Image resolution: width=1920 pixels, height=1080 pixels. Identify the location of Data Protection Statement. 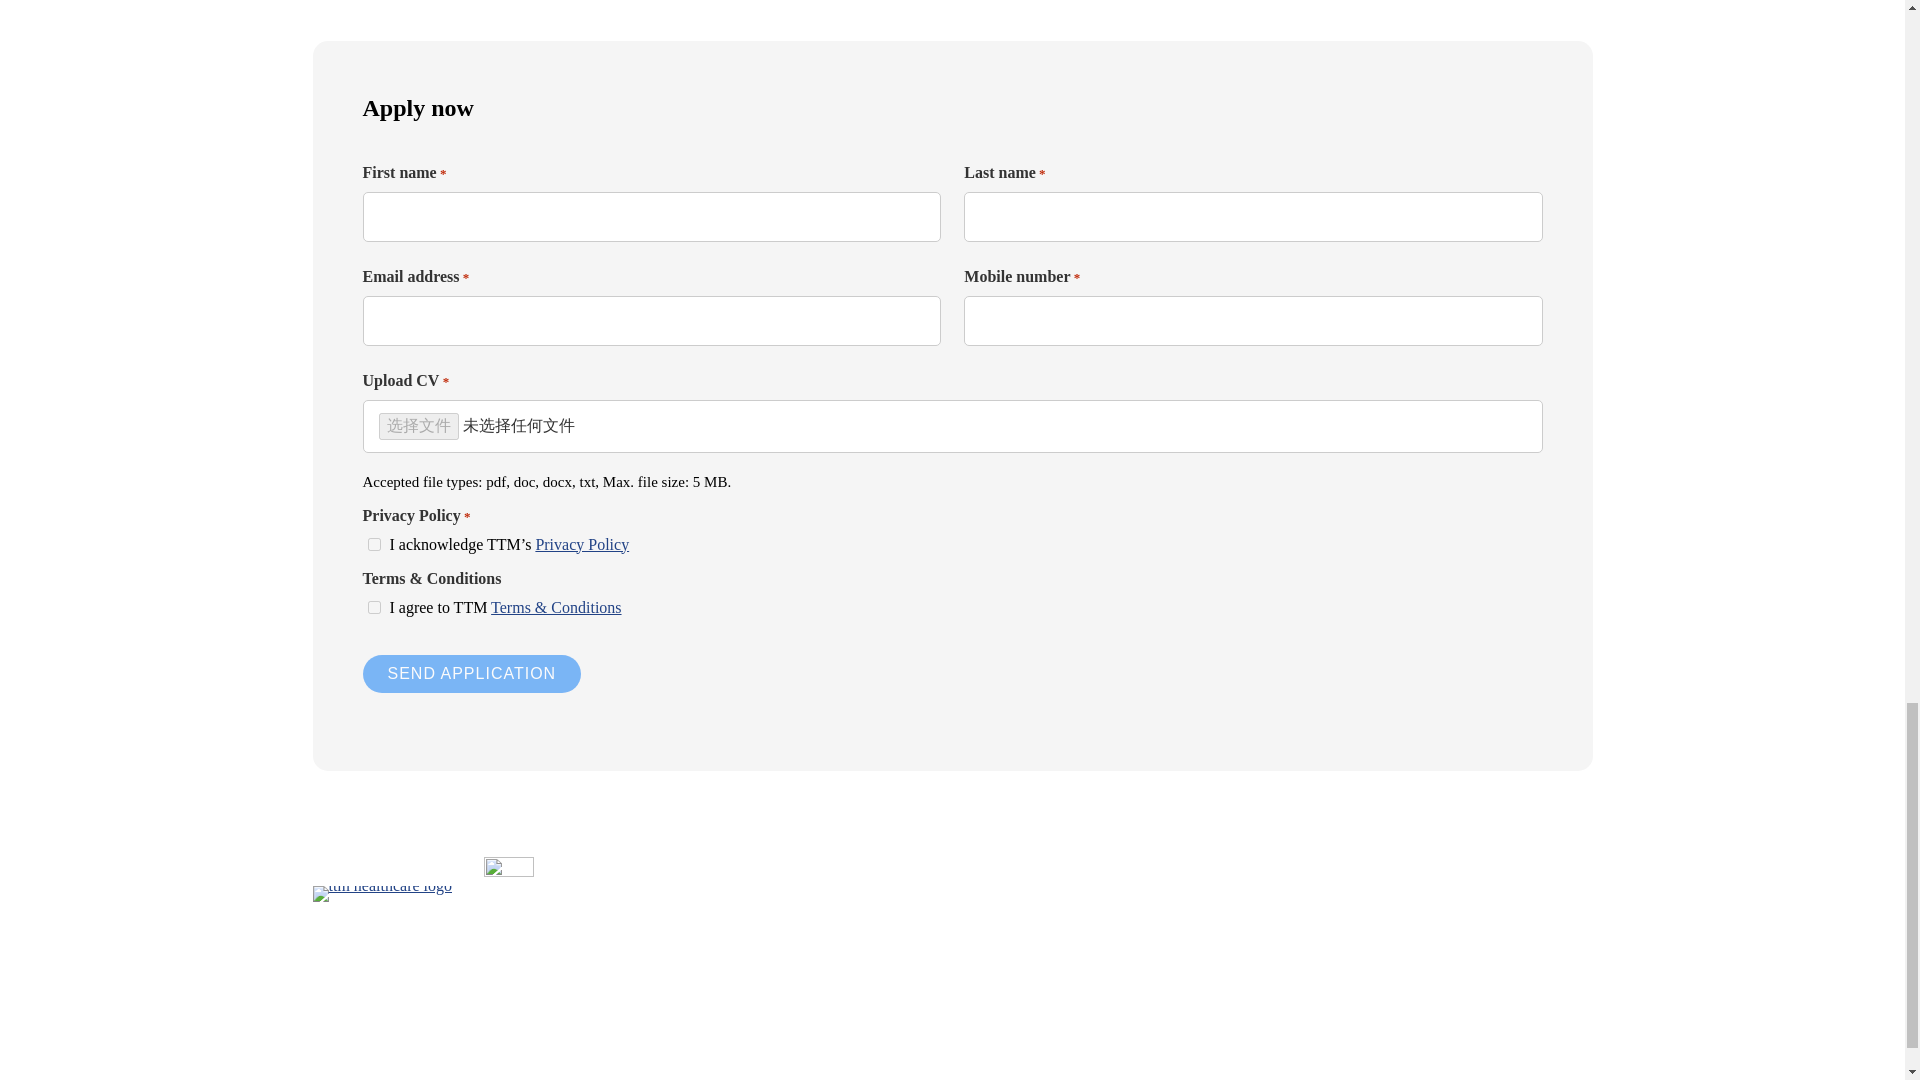
(871, 1056).